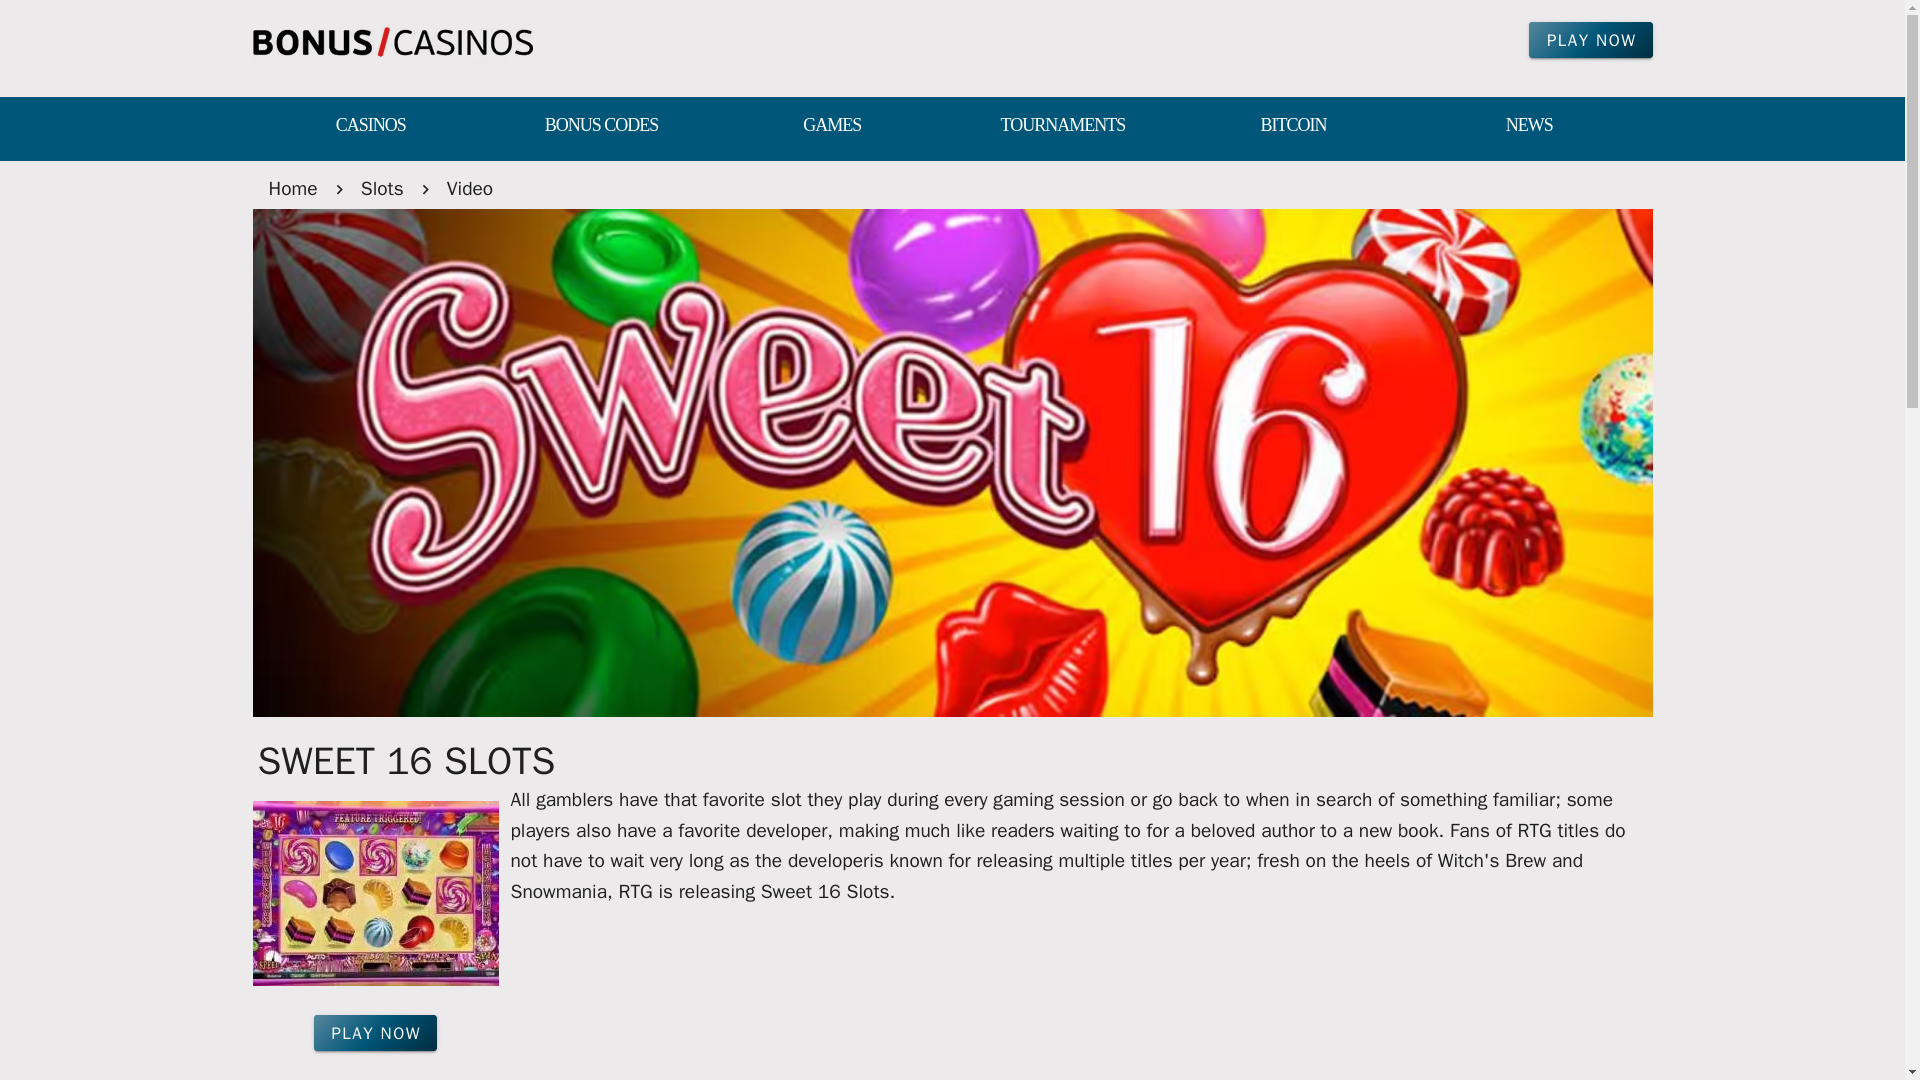 The height and width of the screenshot is (1080, 1920). What do you see at coordinates (370, 126) in the screenshot?
I see `CASINOS` at bounding box center [370, 126].